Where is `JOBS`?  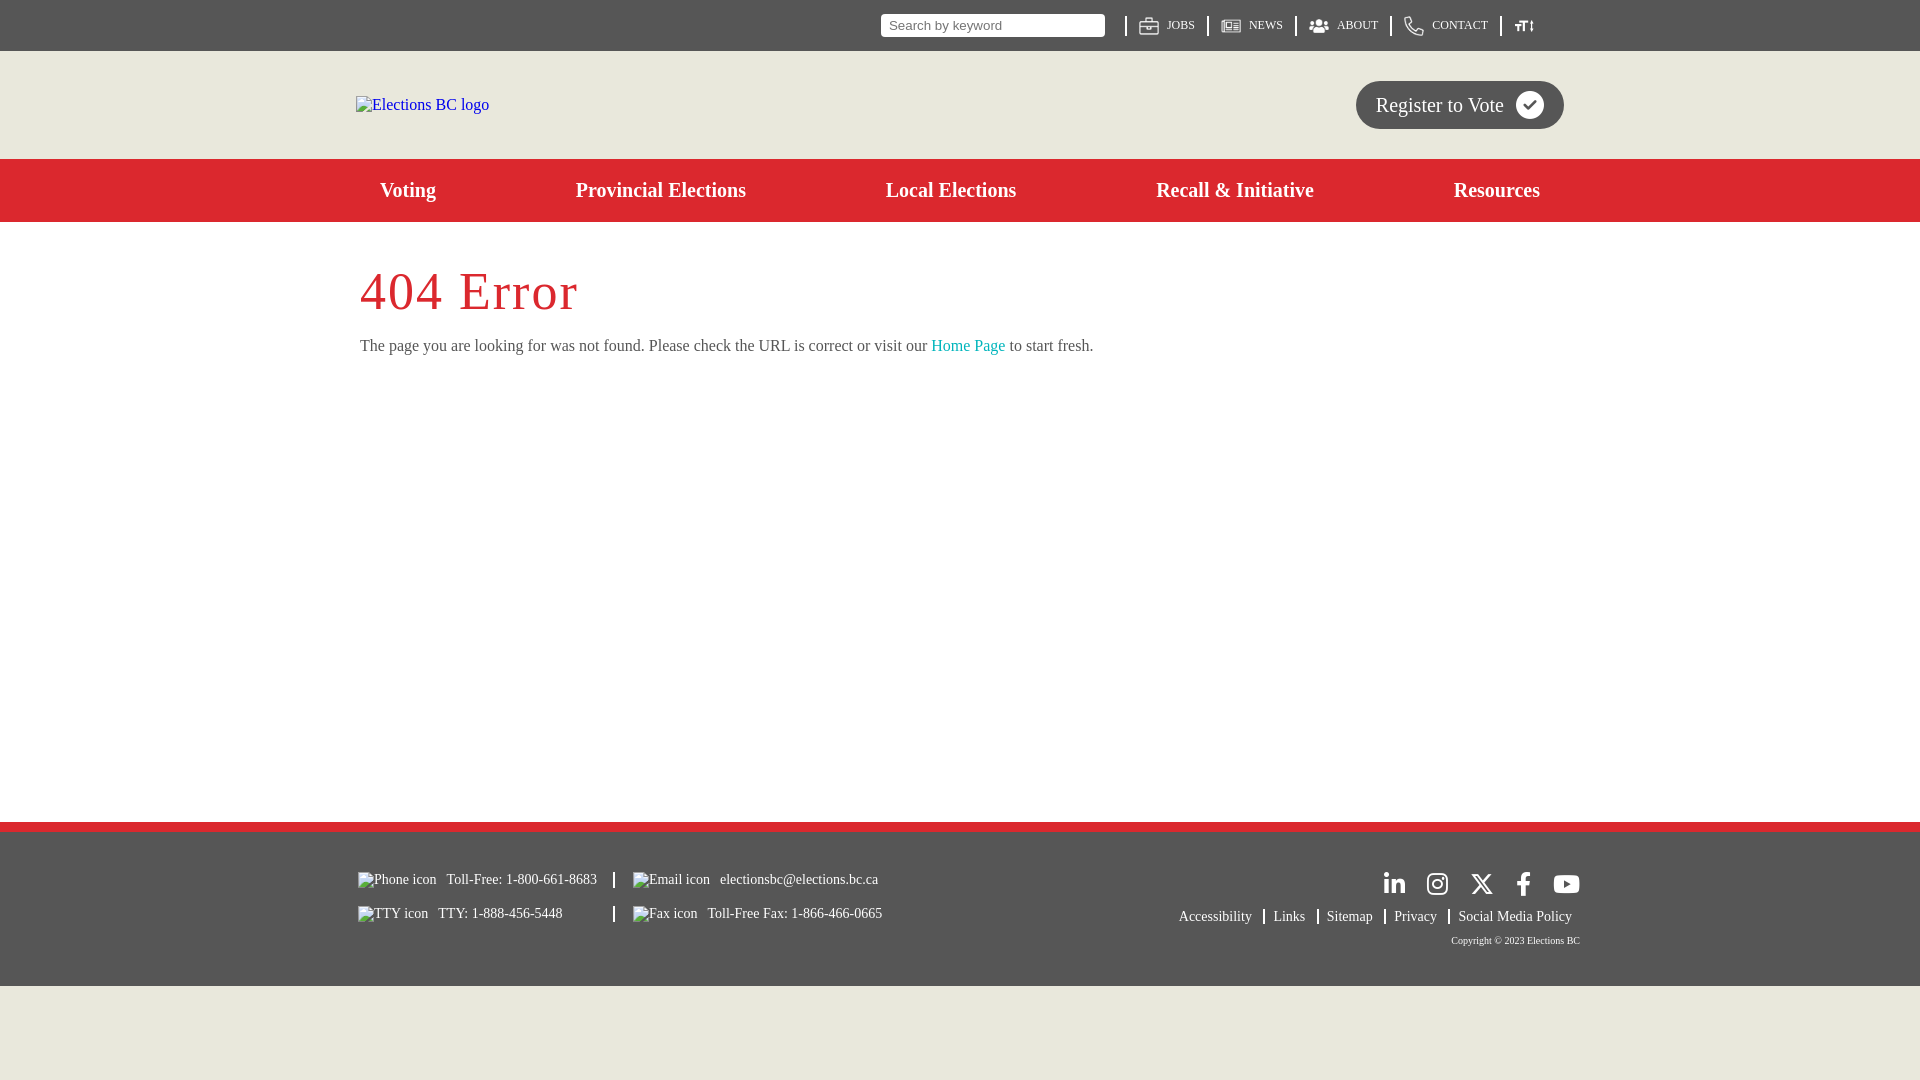 JOBS is located at coordinates (1167, 26).